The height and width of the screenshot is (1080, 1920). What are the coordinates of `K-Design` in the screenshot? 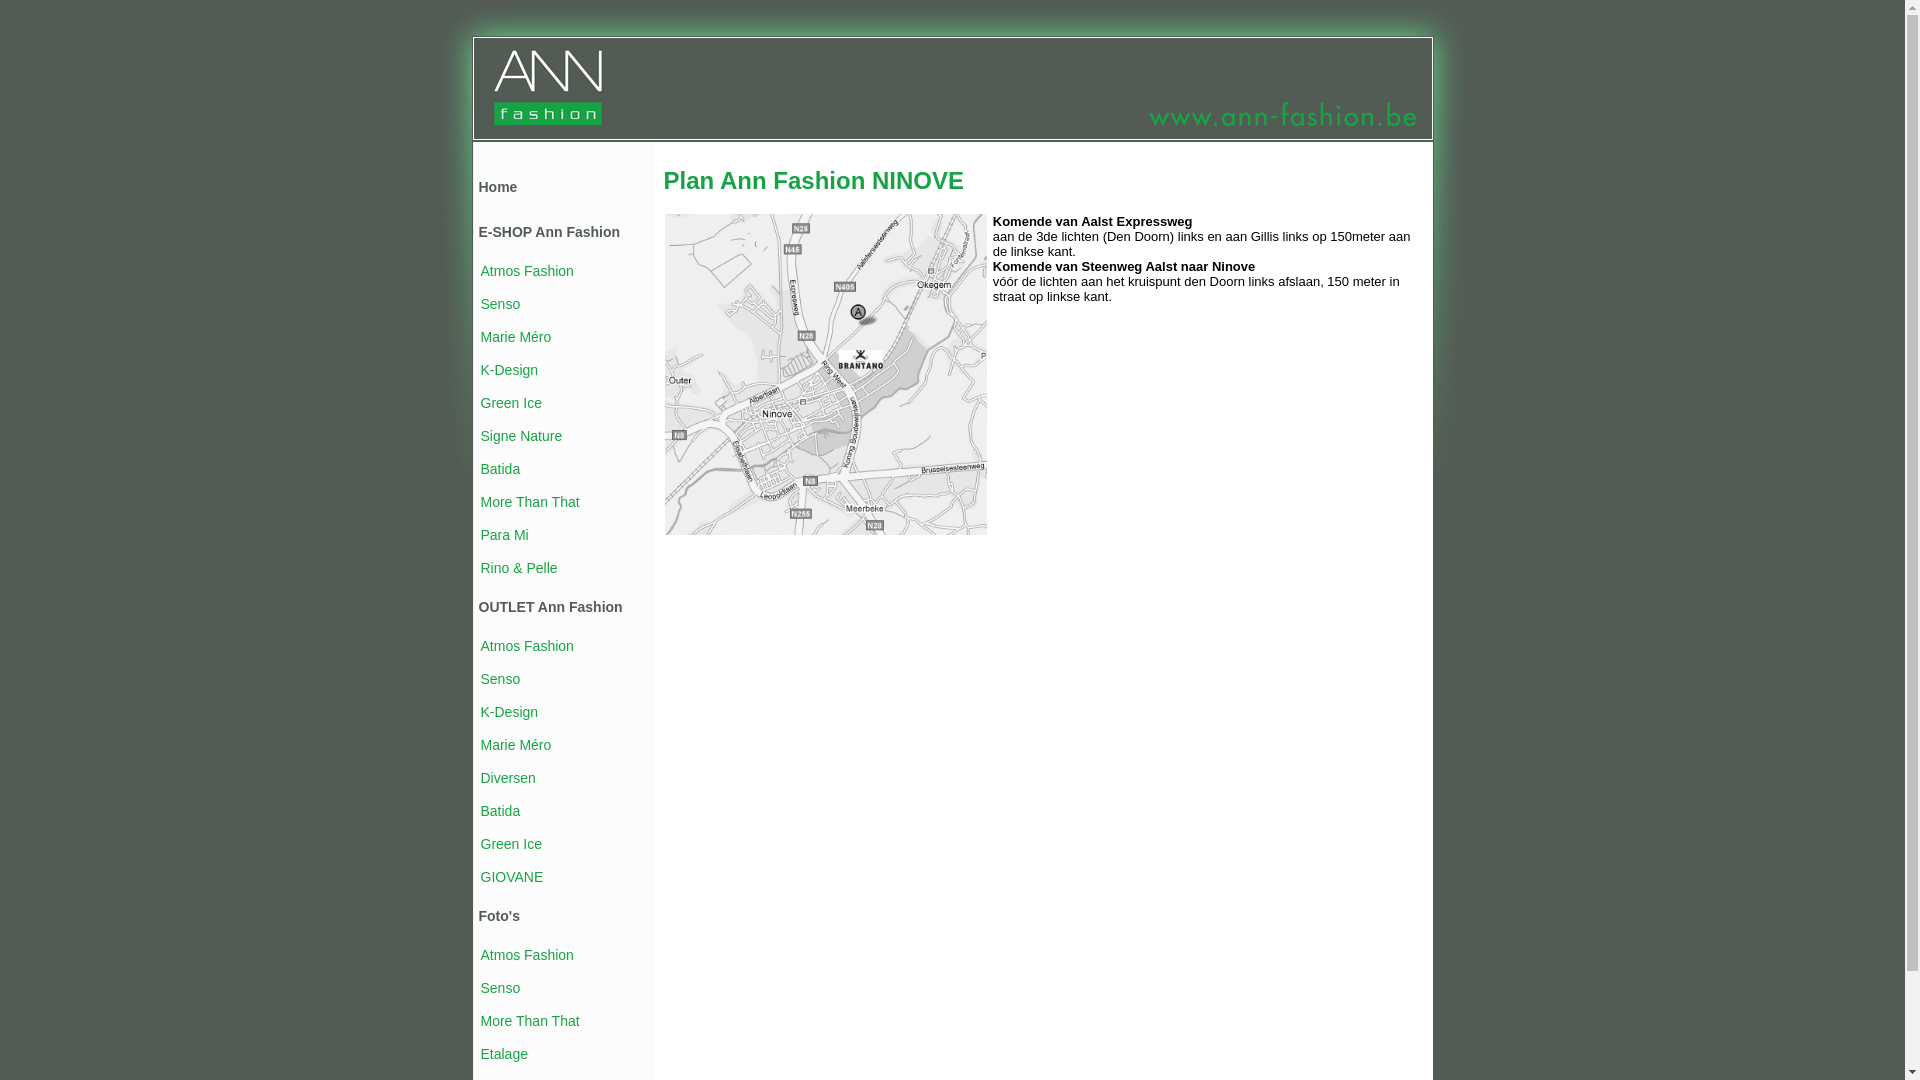 It's located at (509, 712).